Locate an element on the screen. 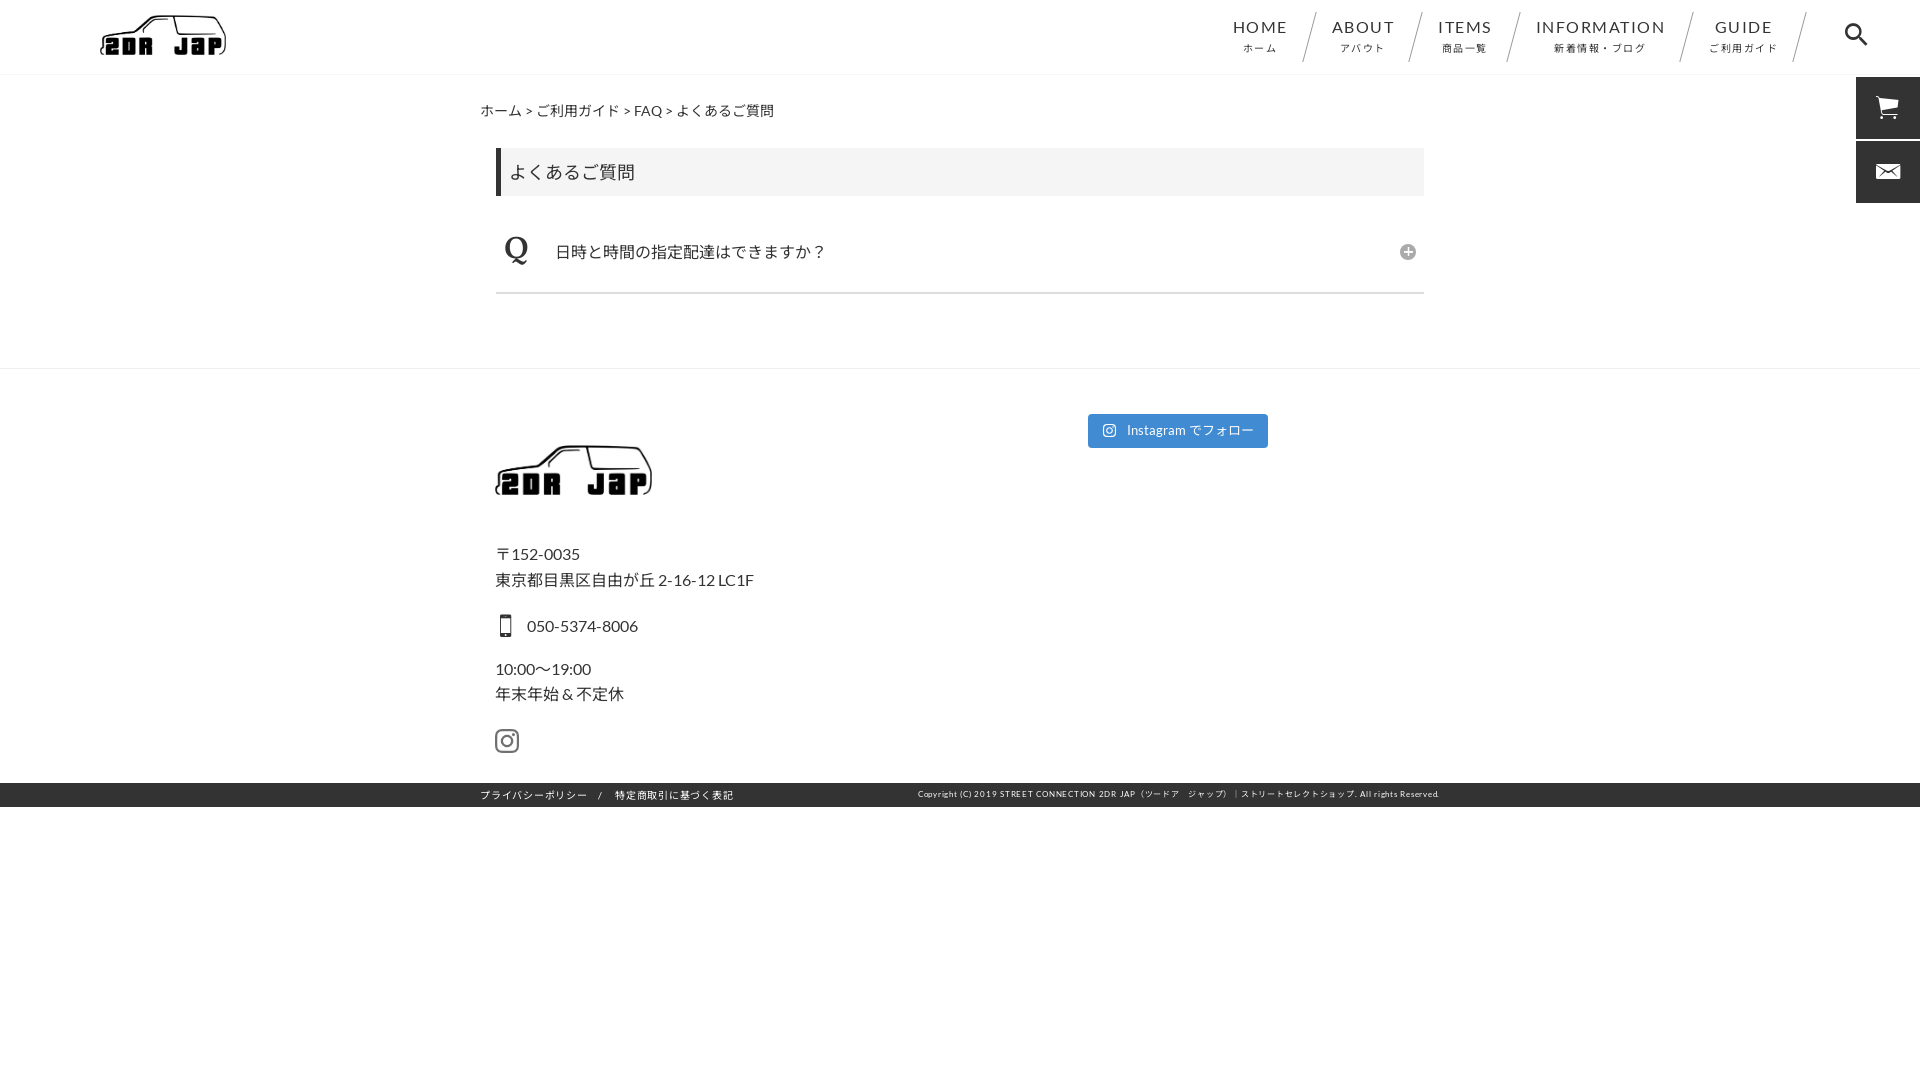  FAQ is located at coordinates (648, 110).